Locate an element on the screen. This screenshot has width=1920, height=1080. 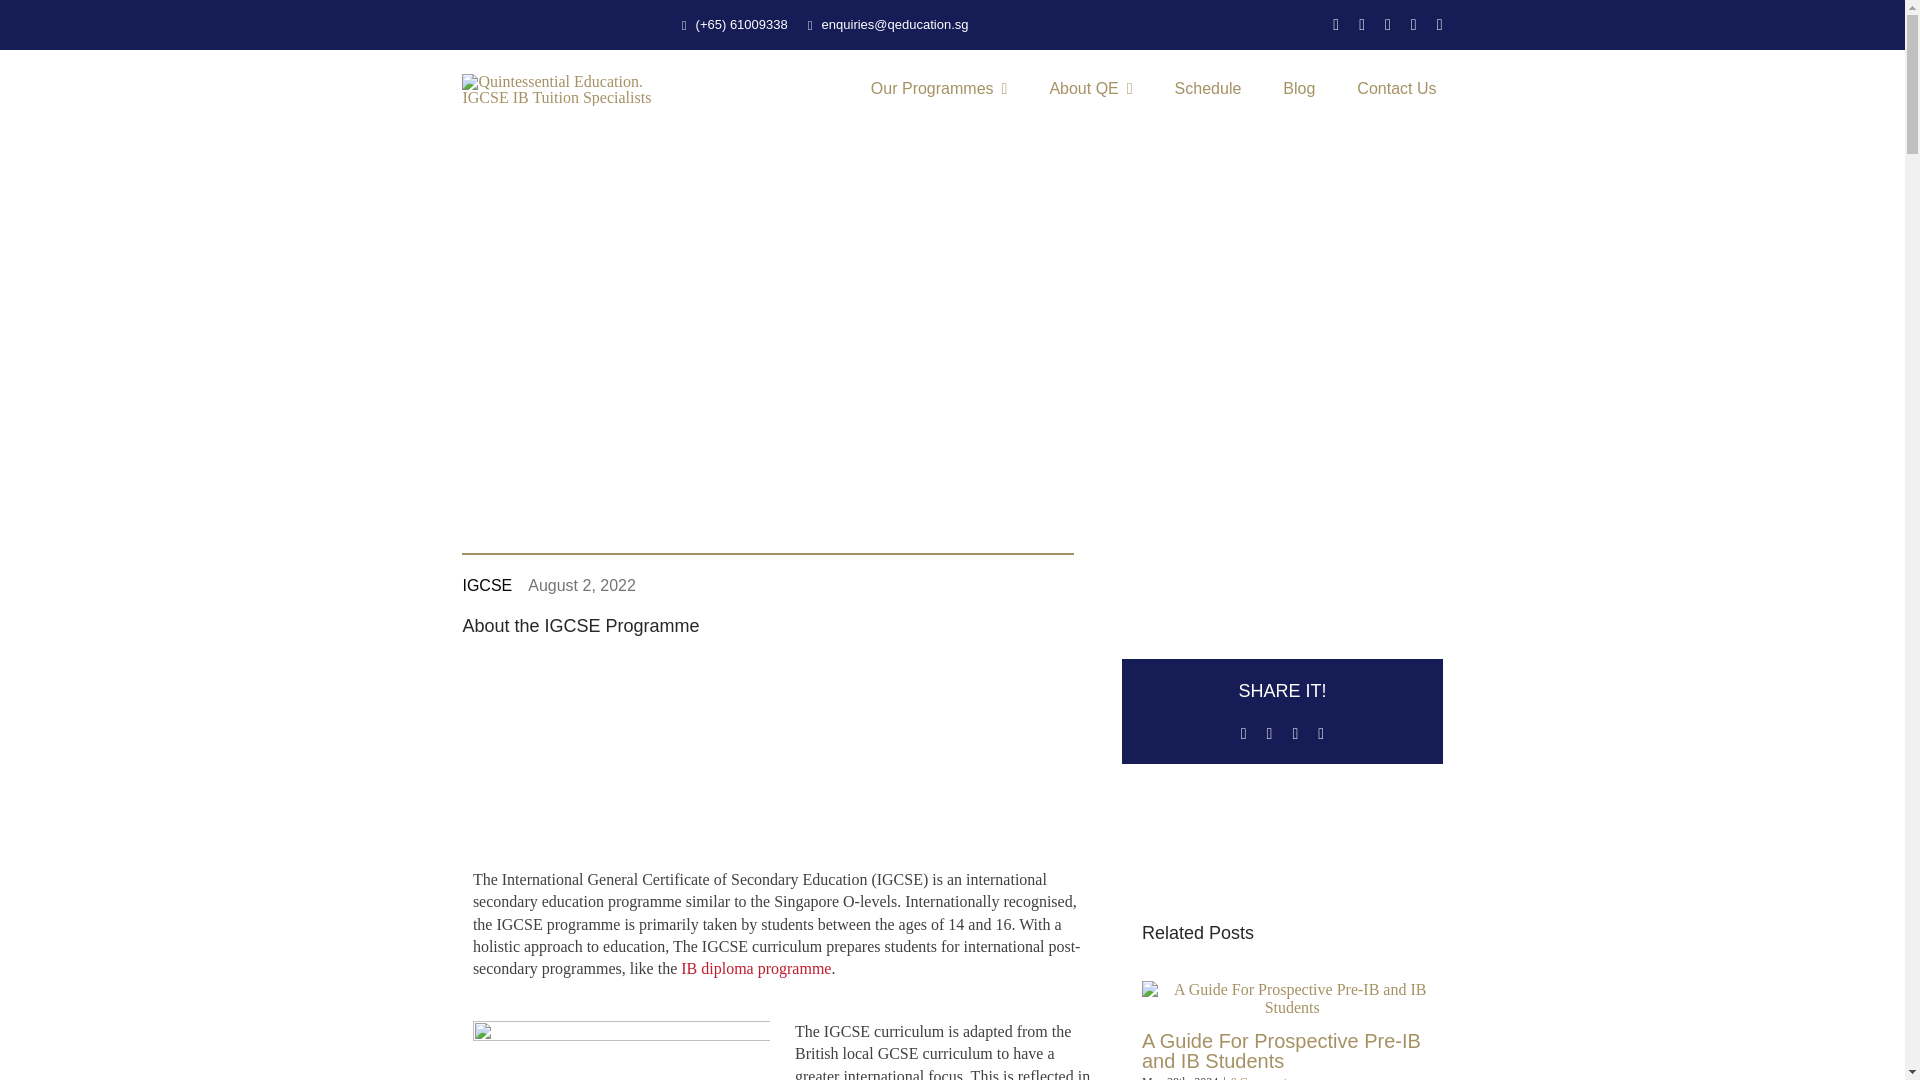
About QE is located at coordinates (1090, 90).